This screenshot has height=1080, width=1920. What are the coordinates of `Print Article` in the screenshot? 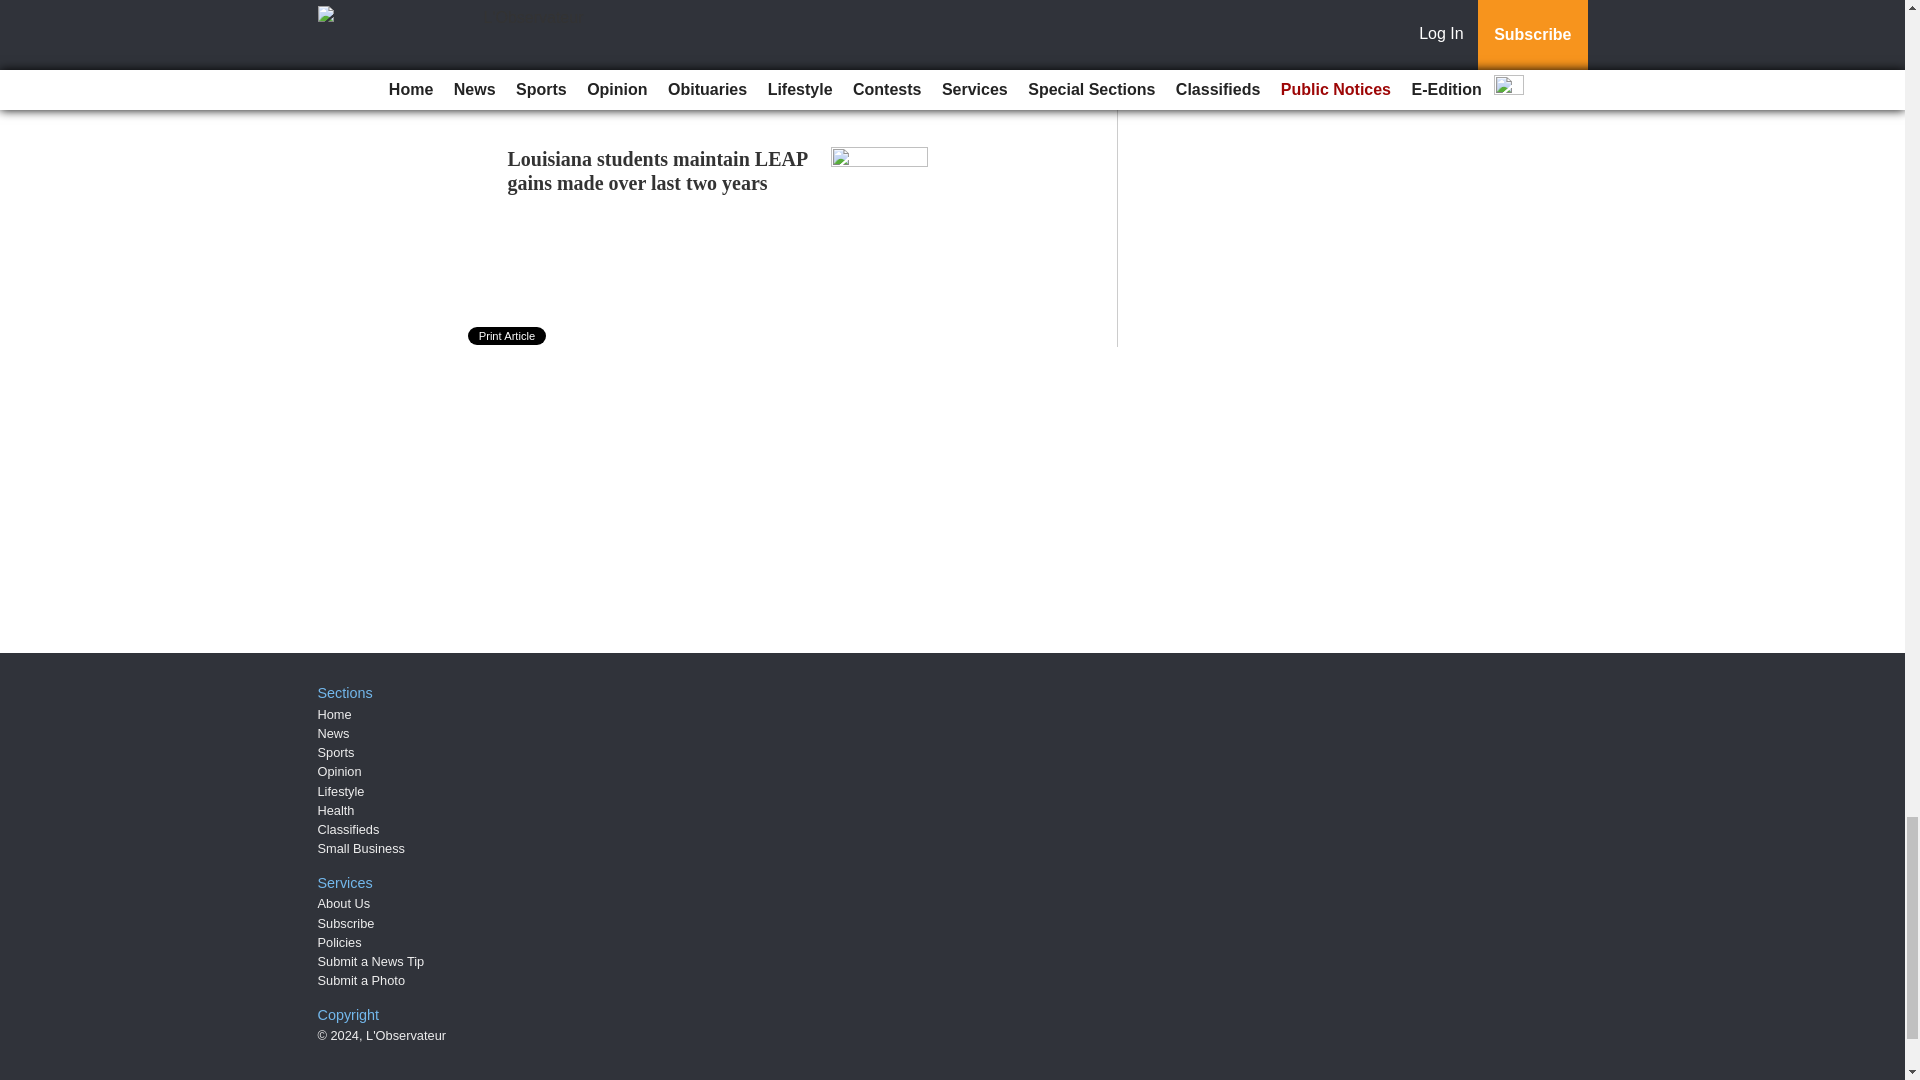 It's located at (508, 336).